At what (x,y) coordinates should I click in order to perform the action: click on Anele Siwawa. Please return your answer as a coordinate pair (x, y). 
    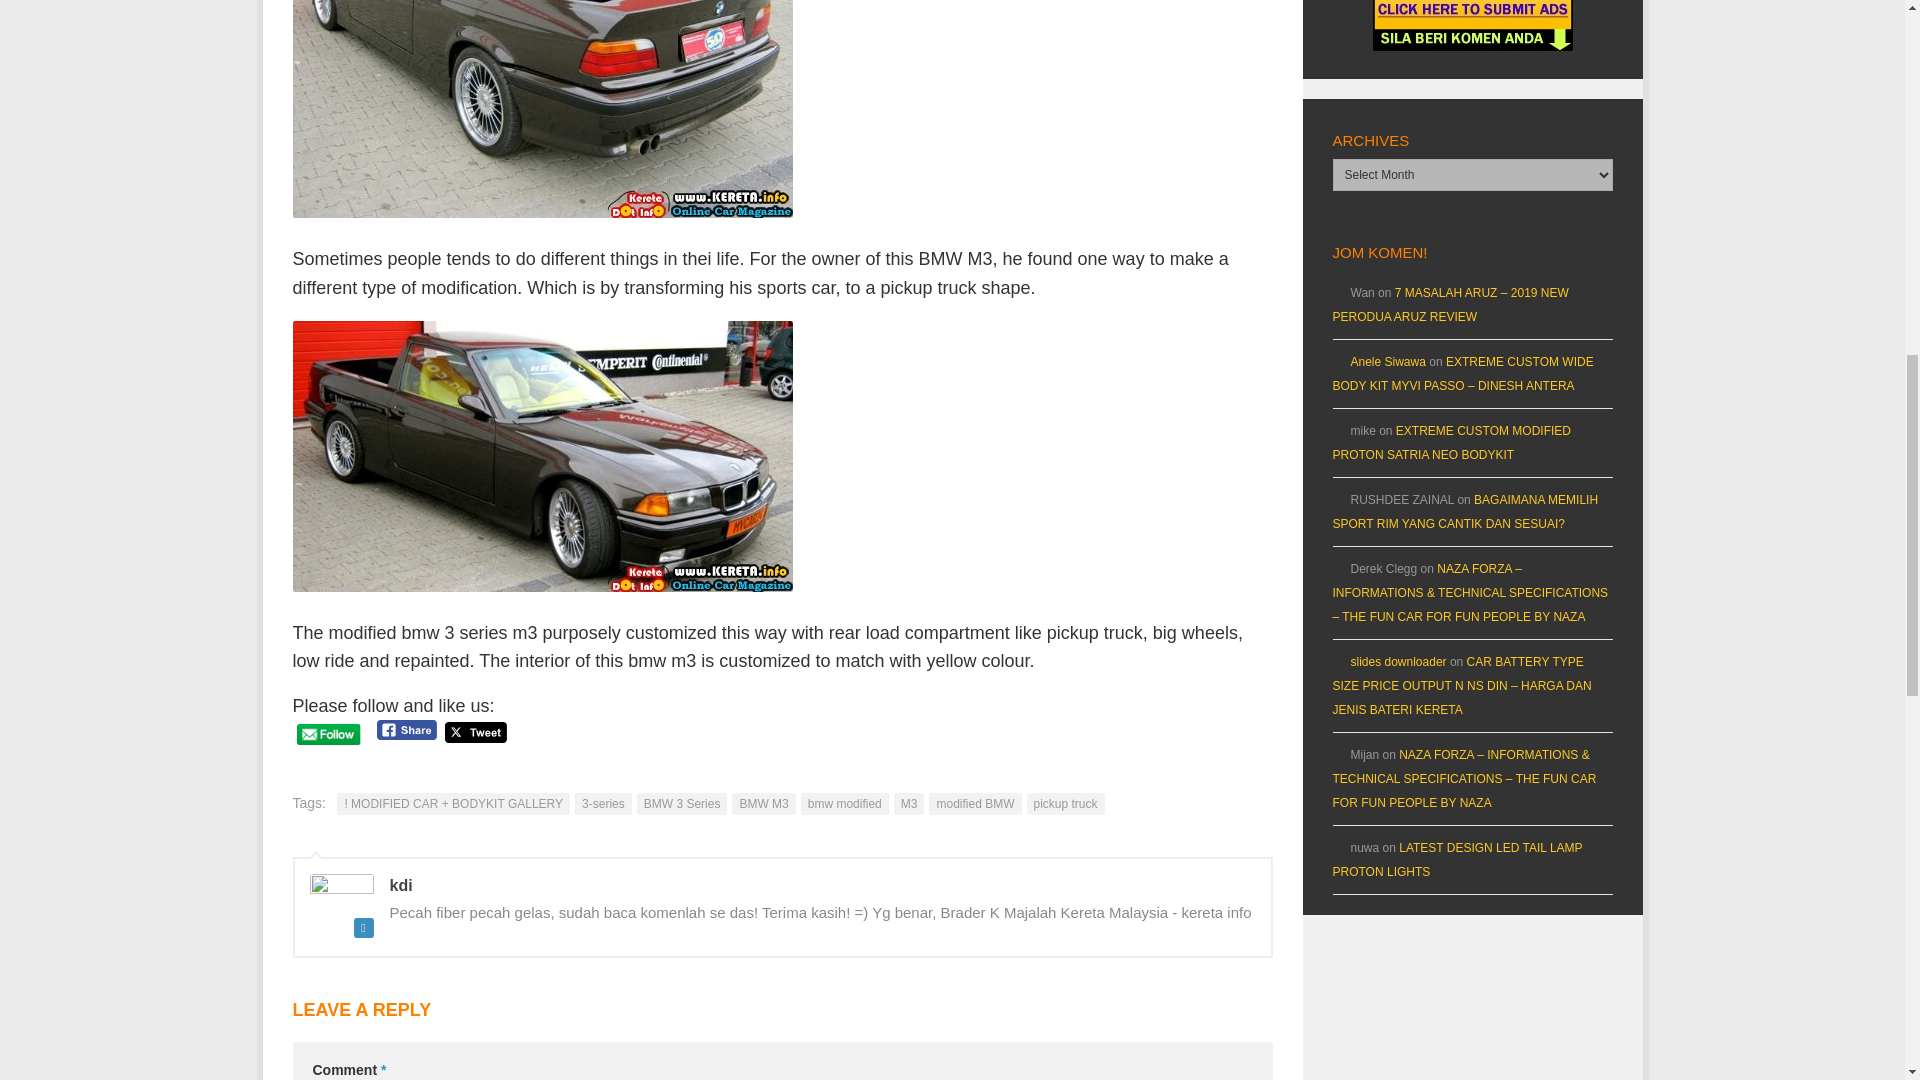
    Looking at the image, I should click on (1386, 362).